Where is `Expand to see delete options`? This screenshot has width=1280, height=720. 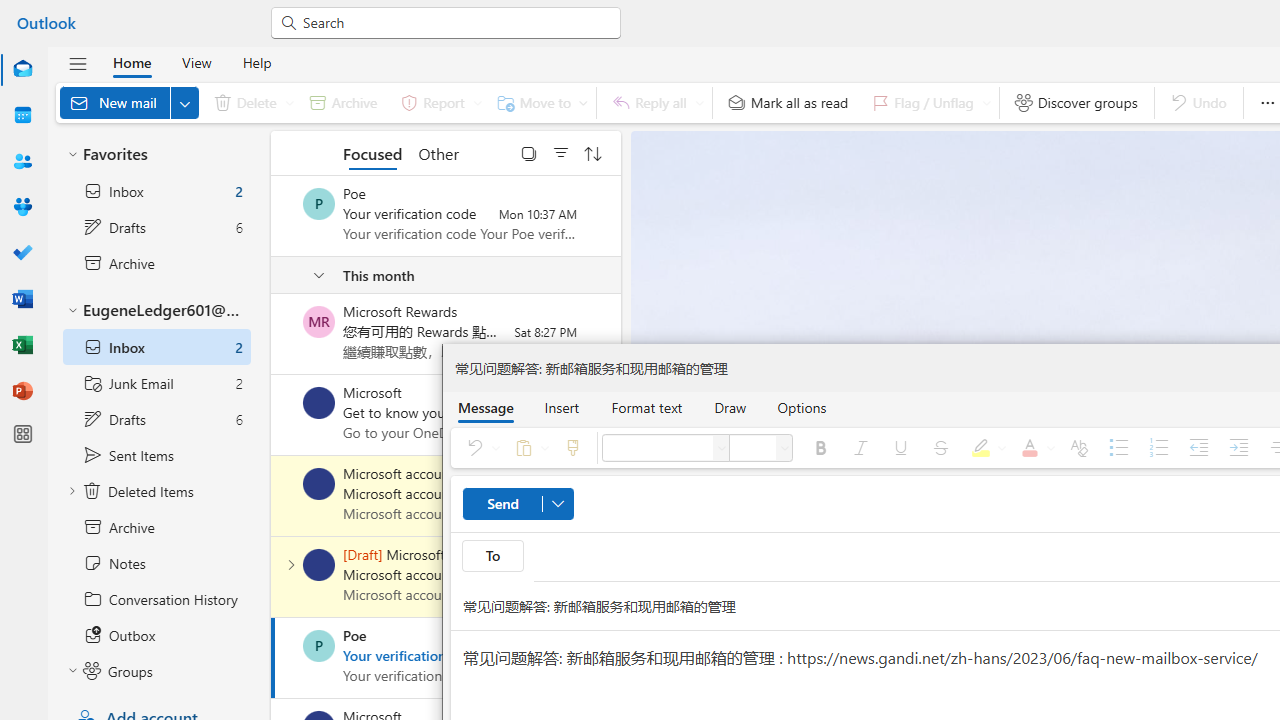 Expand to see delete options is located at coordinates (290, 102).